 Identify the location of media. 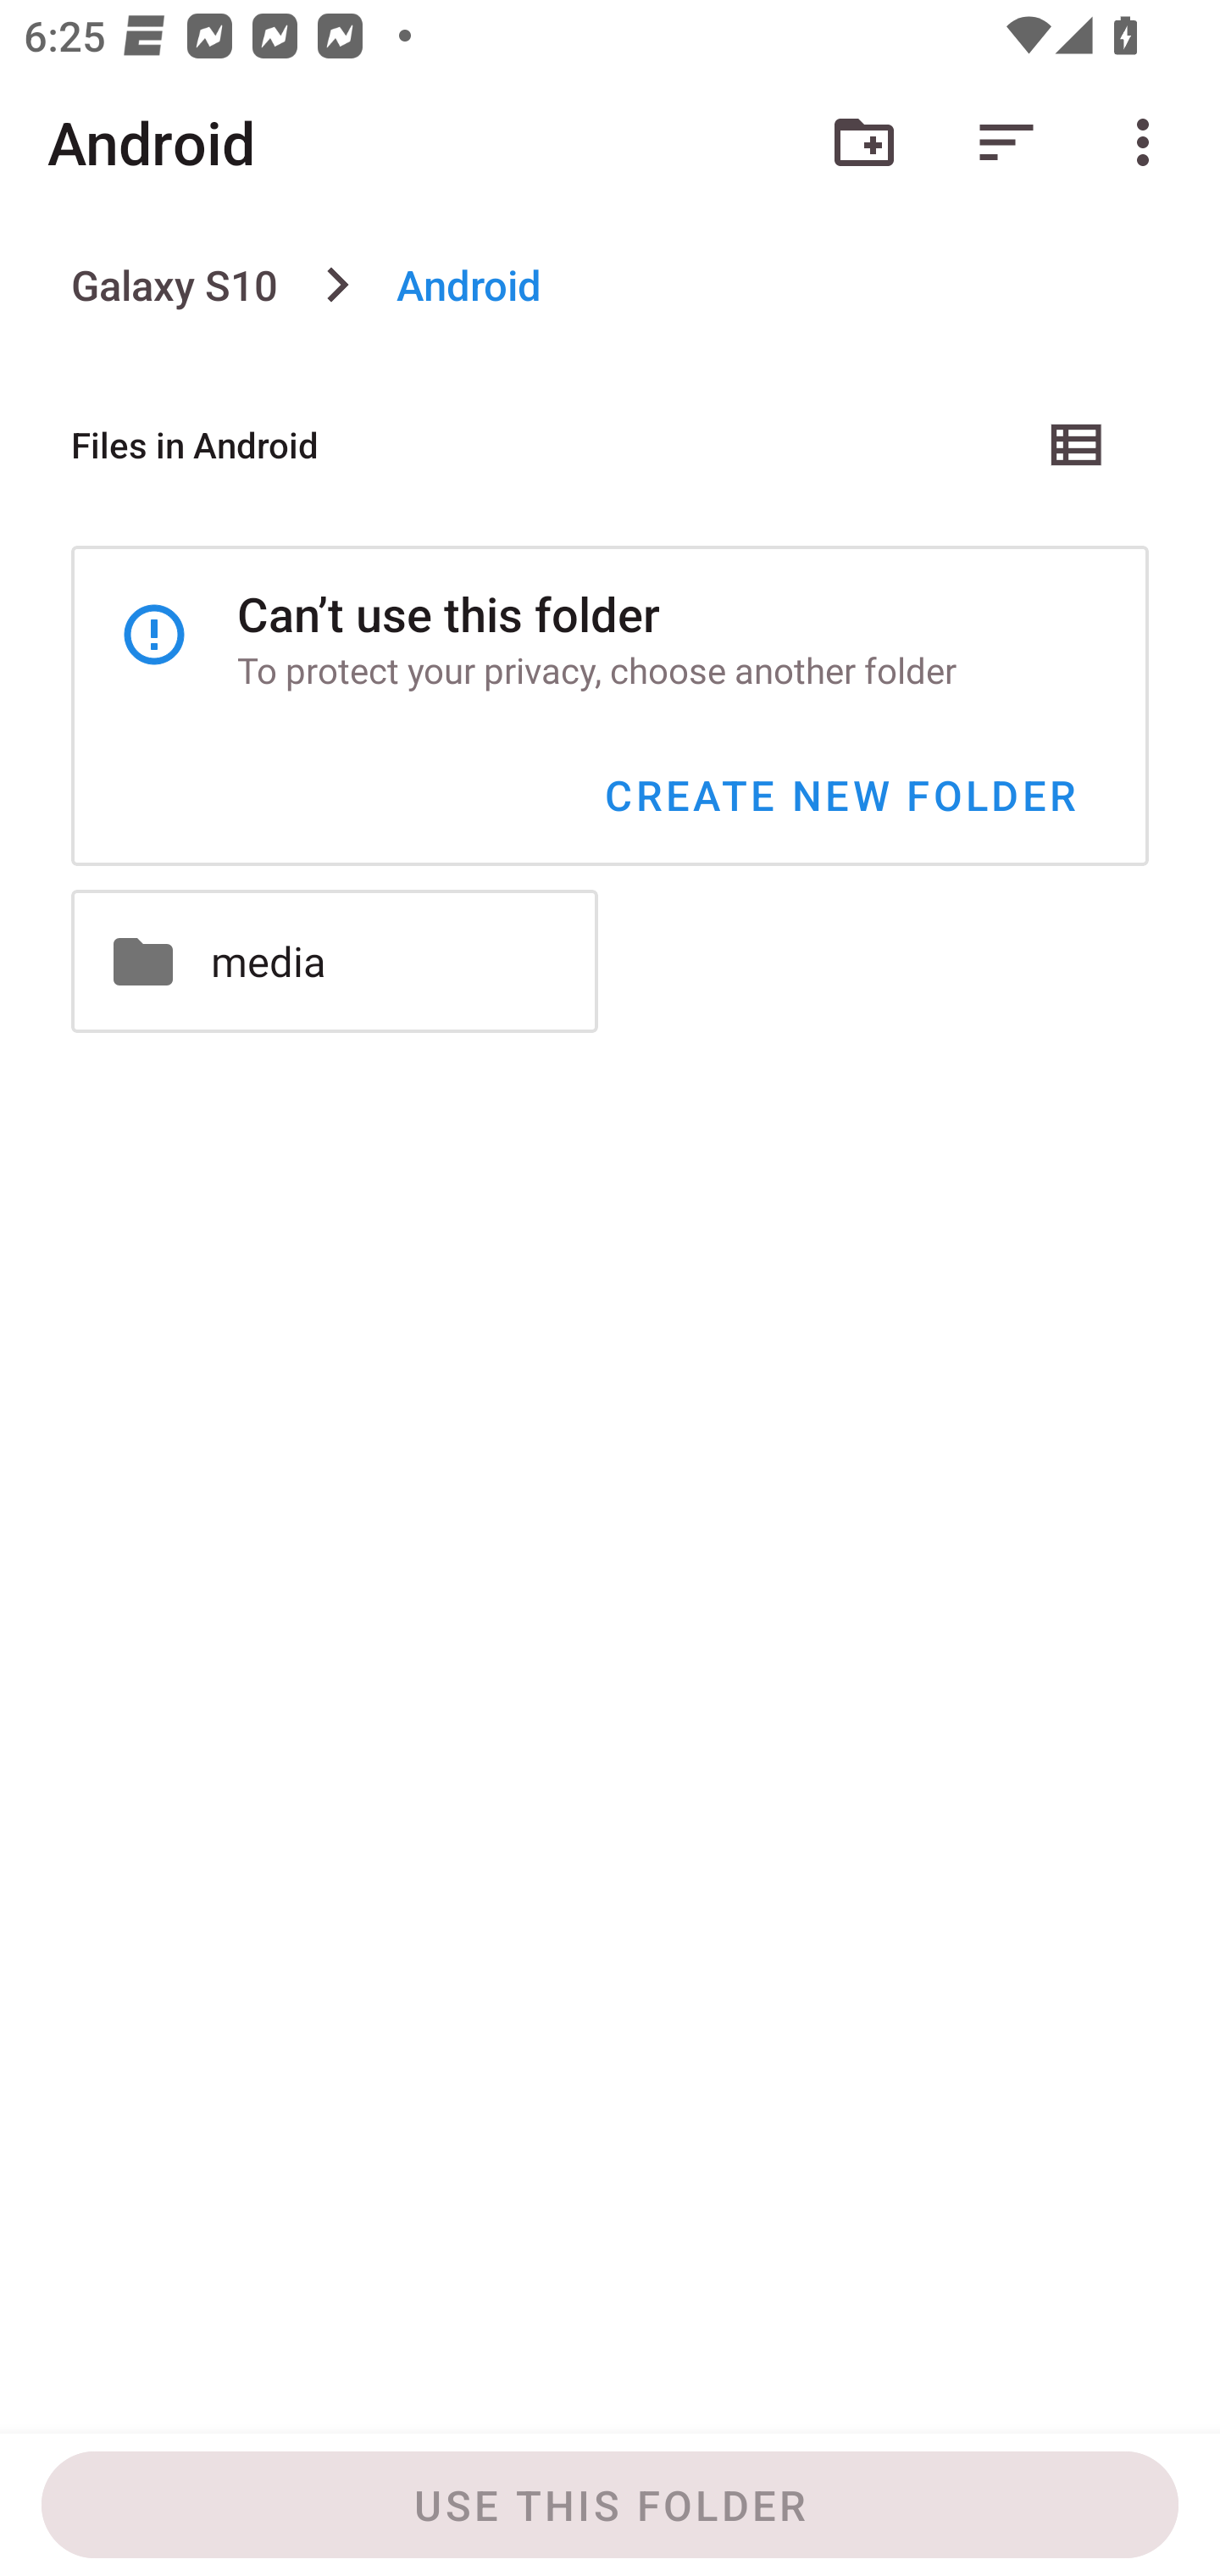
(334, 961).